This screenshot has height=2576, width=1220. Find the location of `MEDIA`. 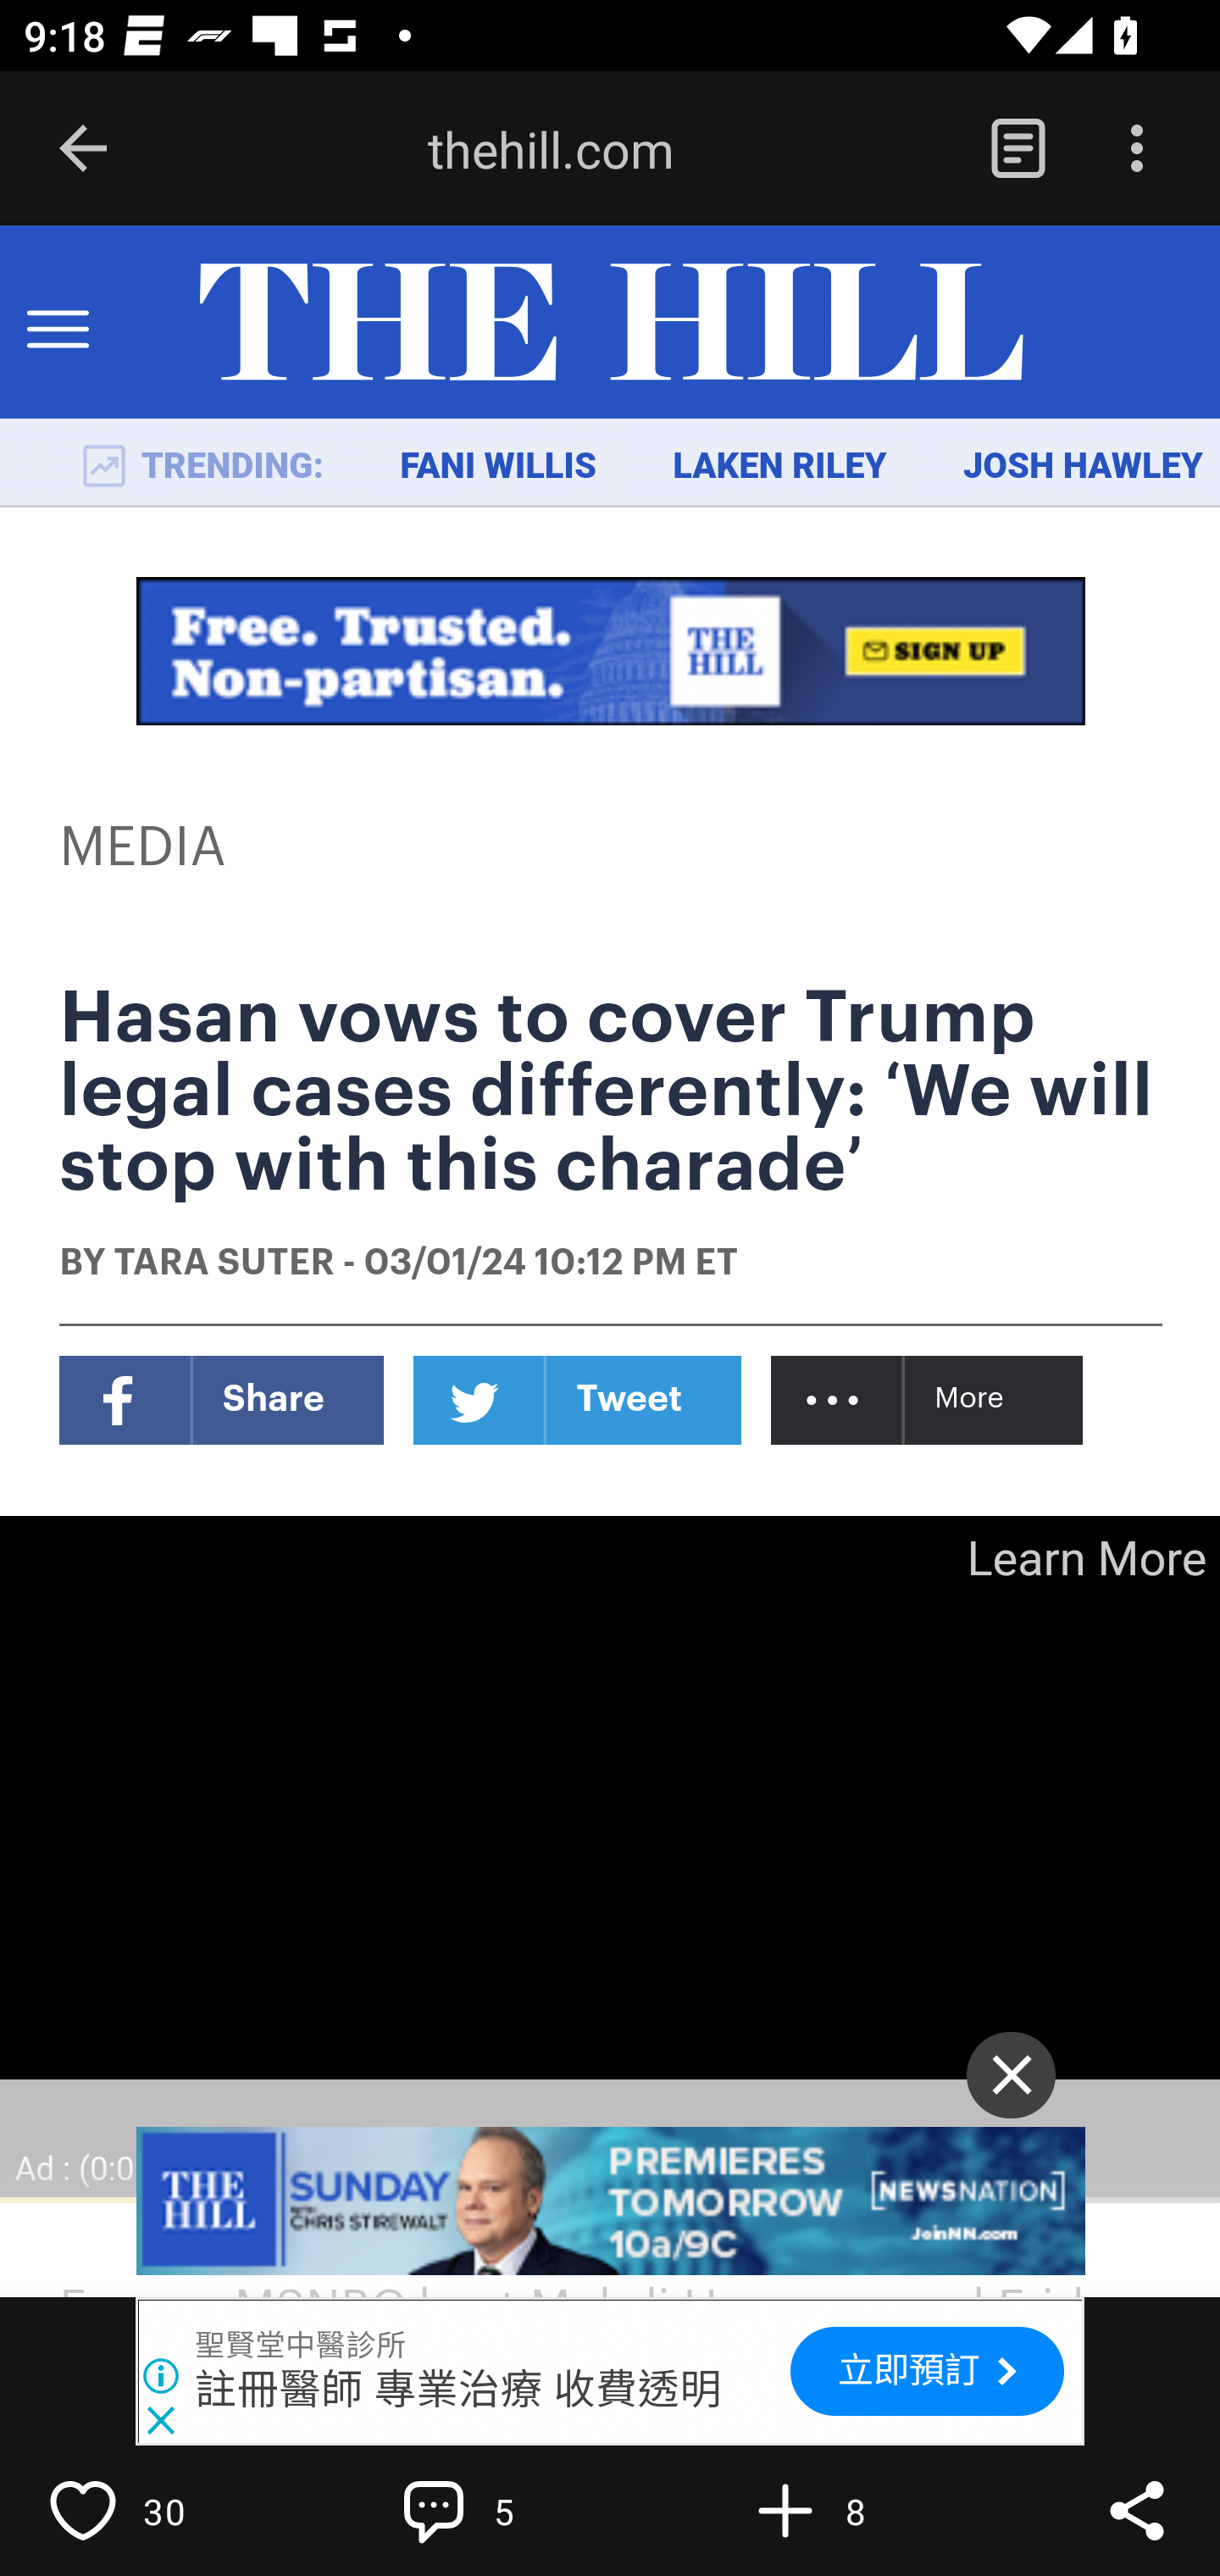

MEDIA is located at coordinates (144, 848).